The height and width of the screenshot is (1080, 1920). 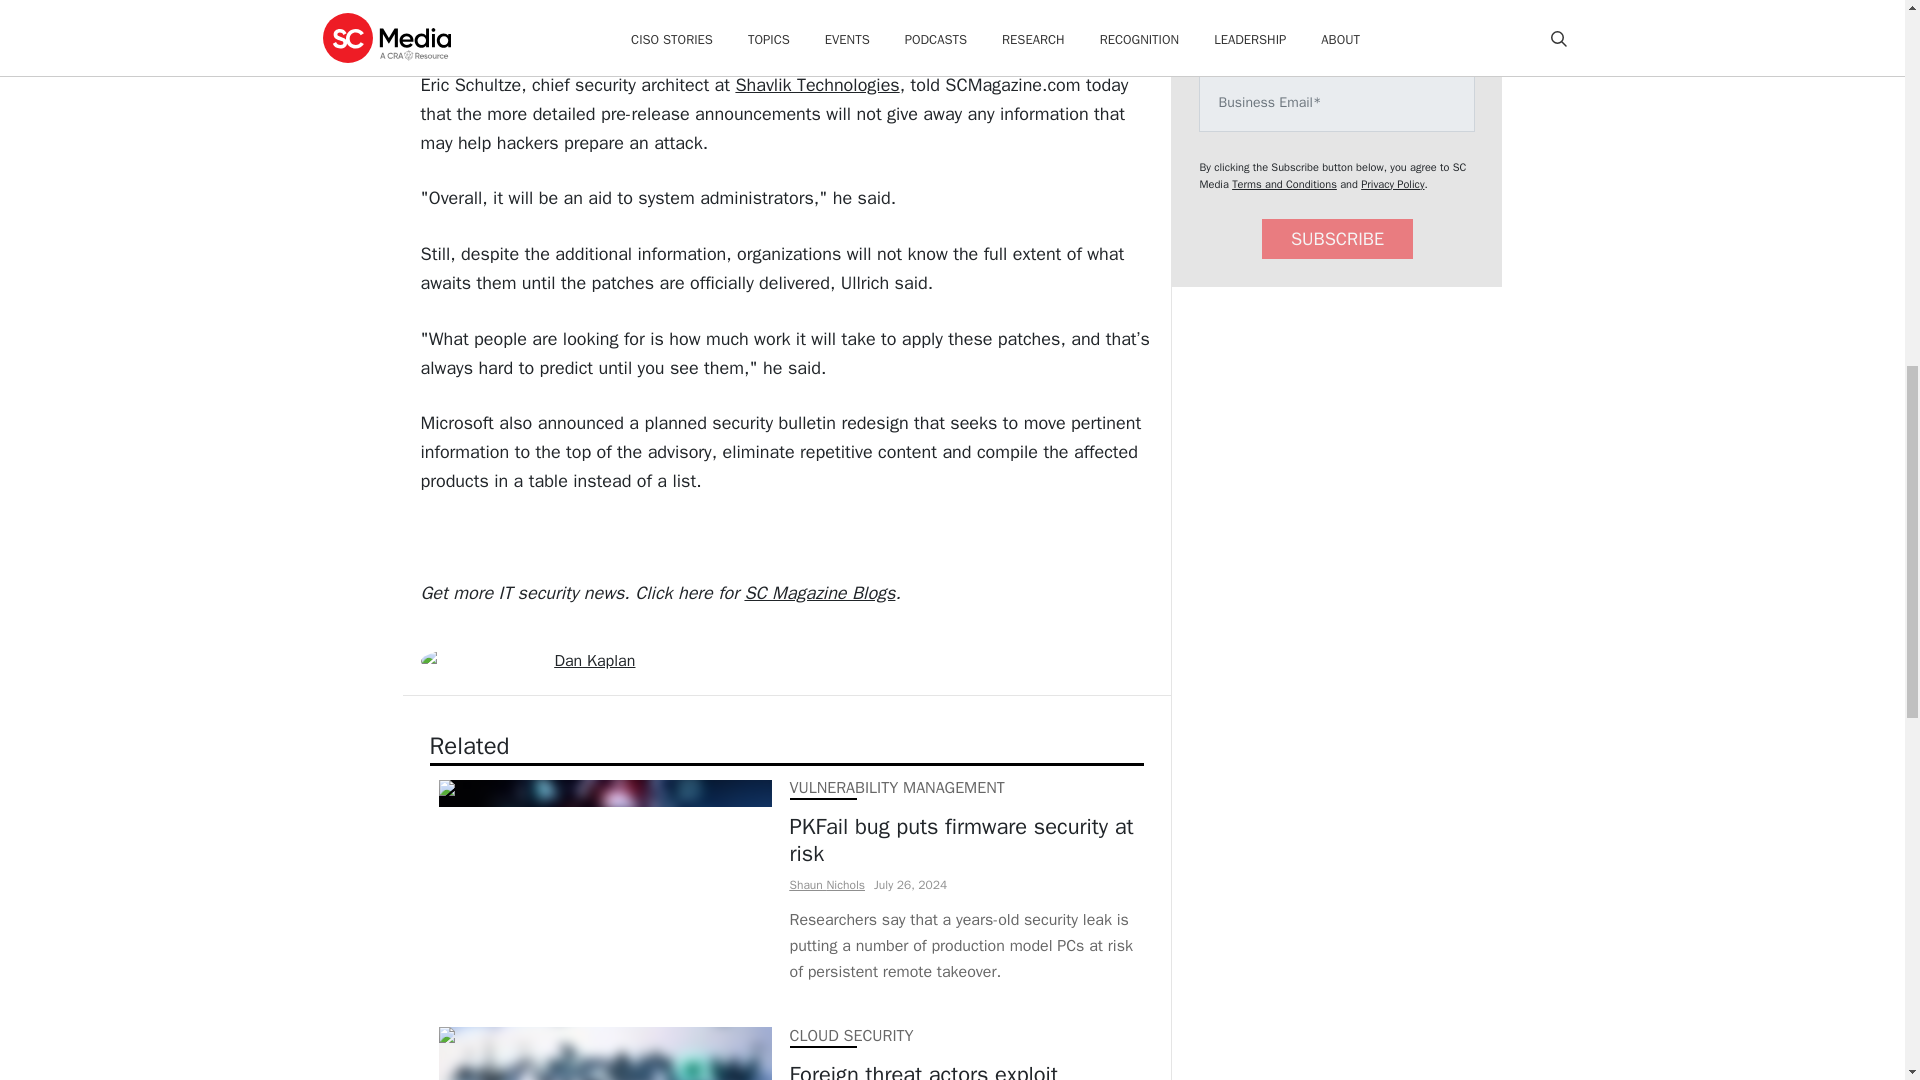 What do you see at coordinates (827, 884) in the screenshot?
I see `Shaun Nichols` at bounding box center [827, 884].